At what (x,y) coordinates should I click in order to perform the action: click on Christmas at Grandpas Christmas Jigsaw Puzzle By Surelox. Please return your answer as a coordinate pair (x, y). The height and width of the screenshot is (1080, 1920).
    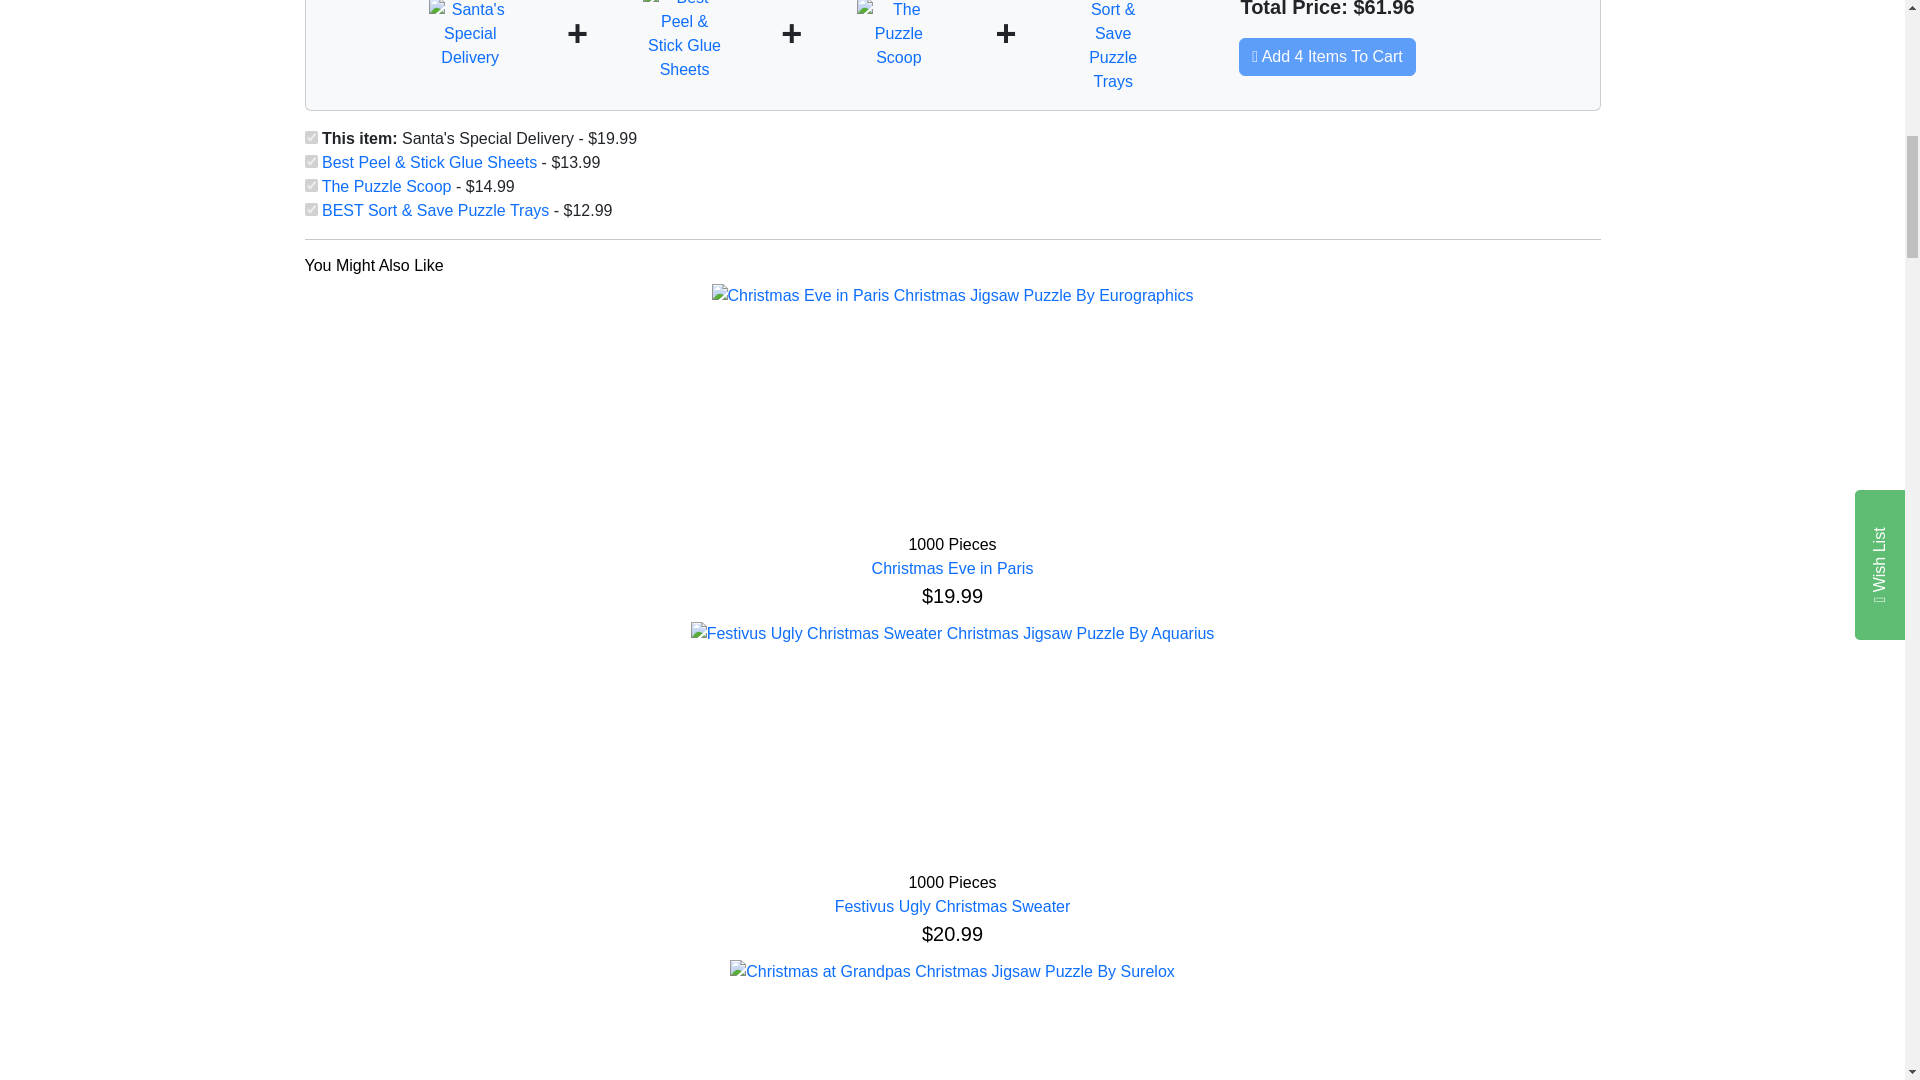
    Looking at the image, I should click on (952, 972).